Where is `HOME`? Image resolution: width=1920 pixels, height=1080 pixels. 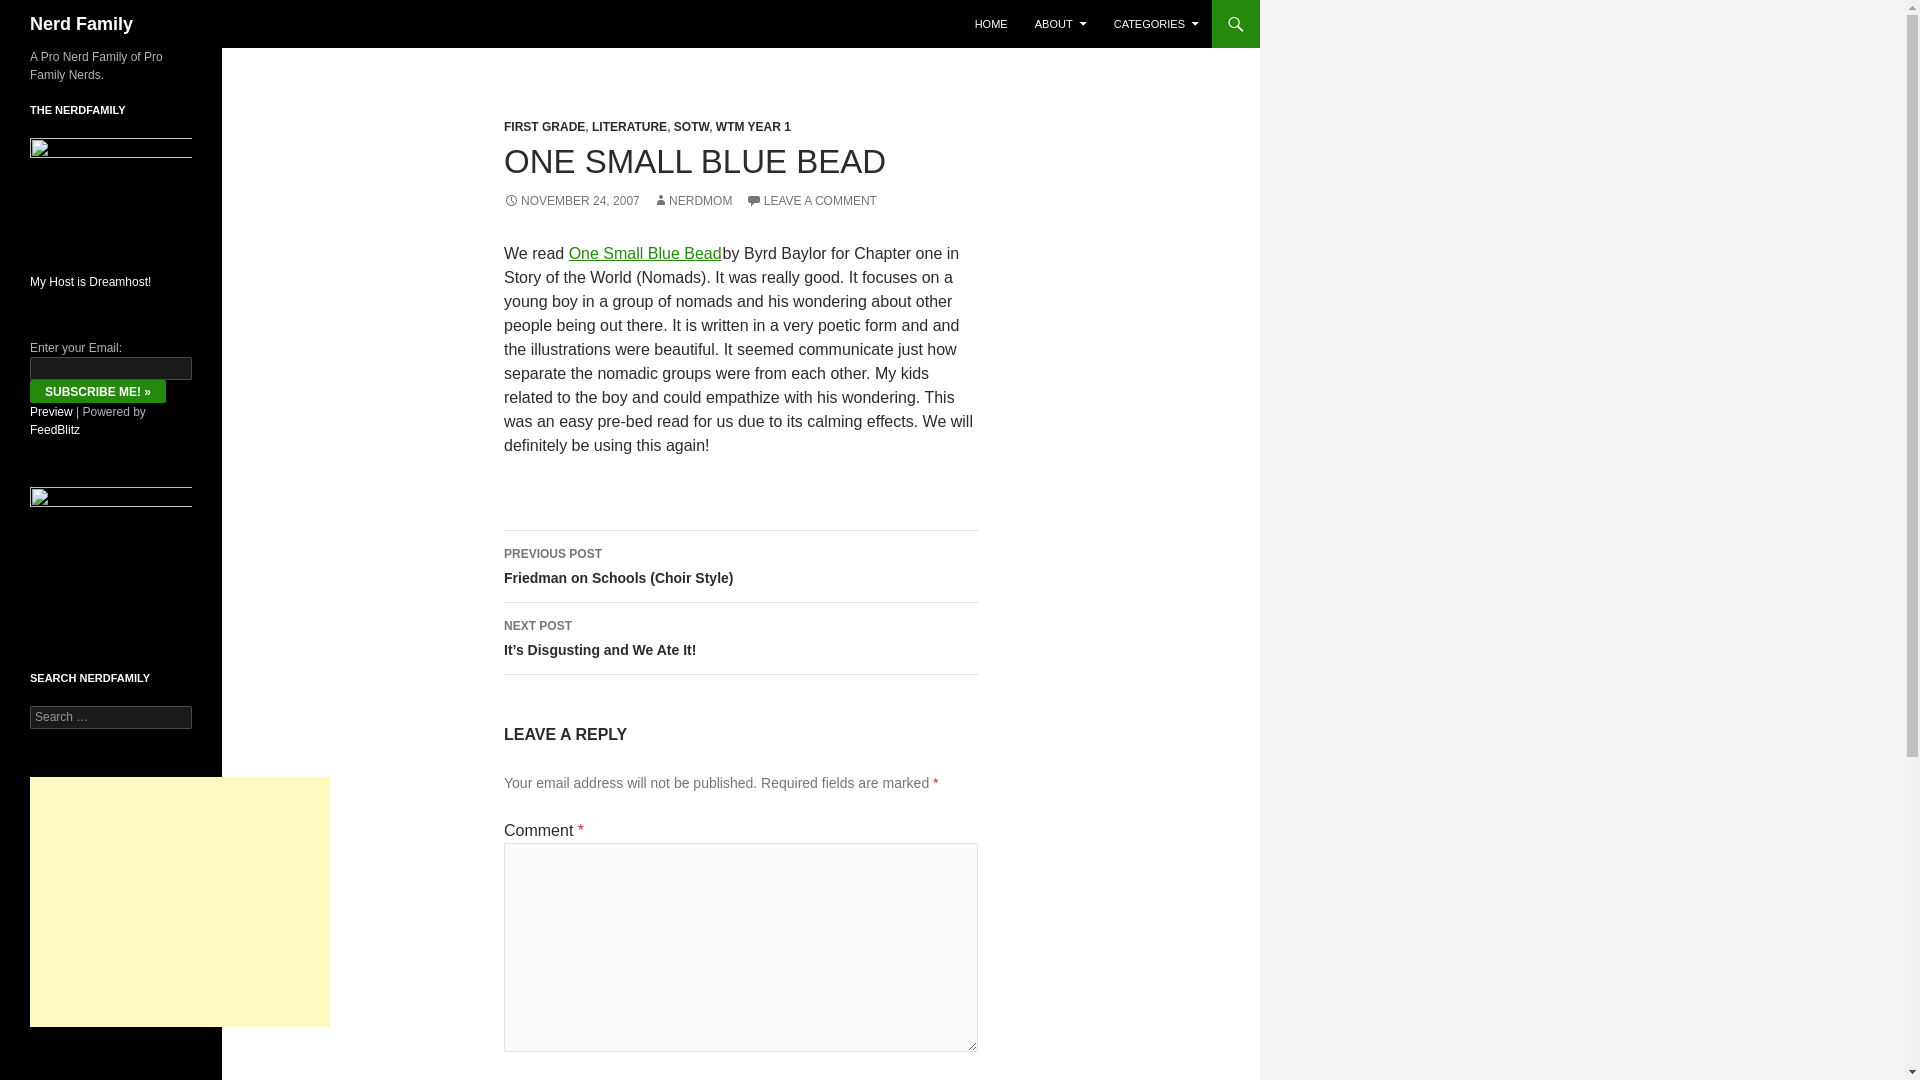 HOME is located at coordinates (991, 24).